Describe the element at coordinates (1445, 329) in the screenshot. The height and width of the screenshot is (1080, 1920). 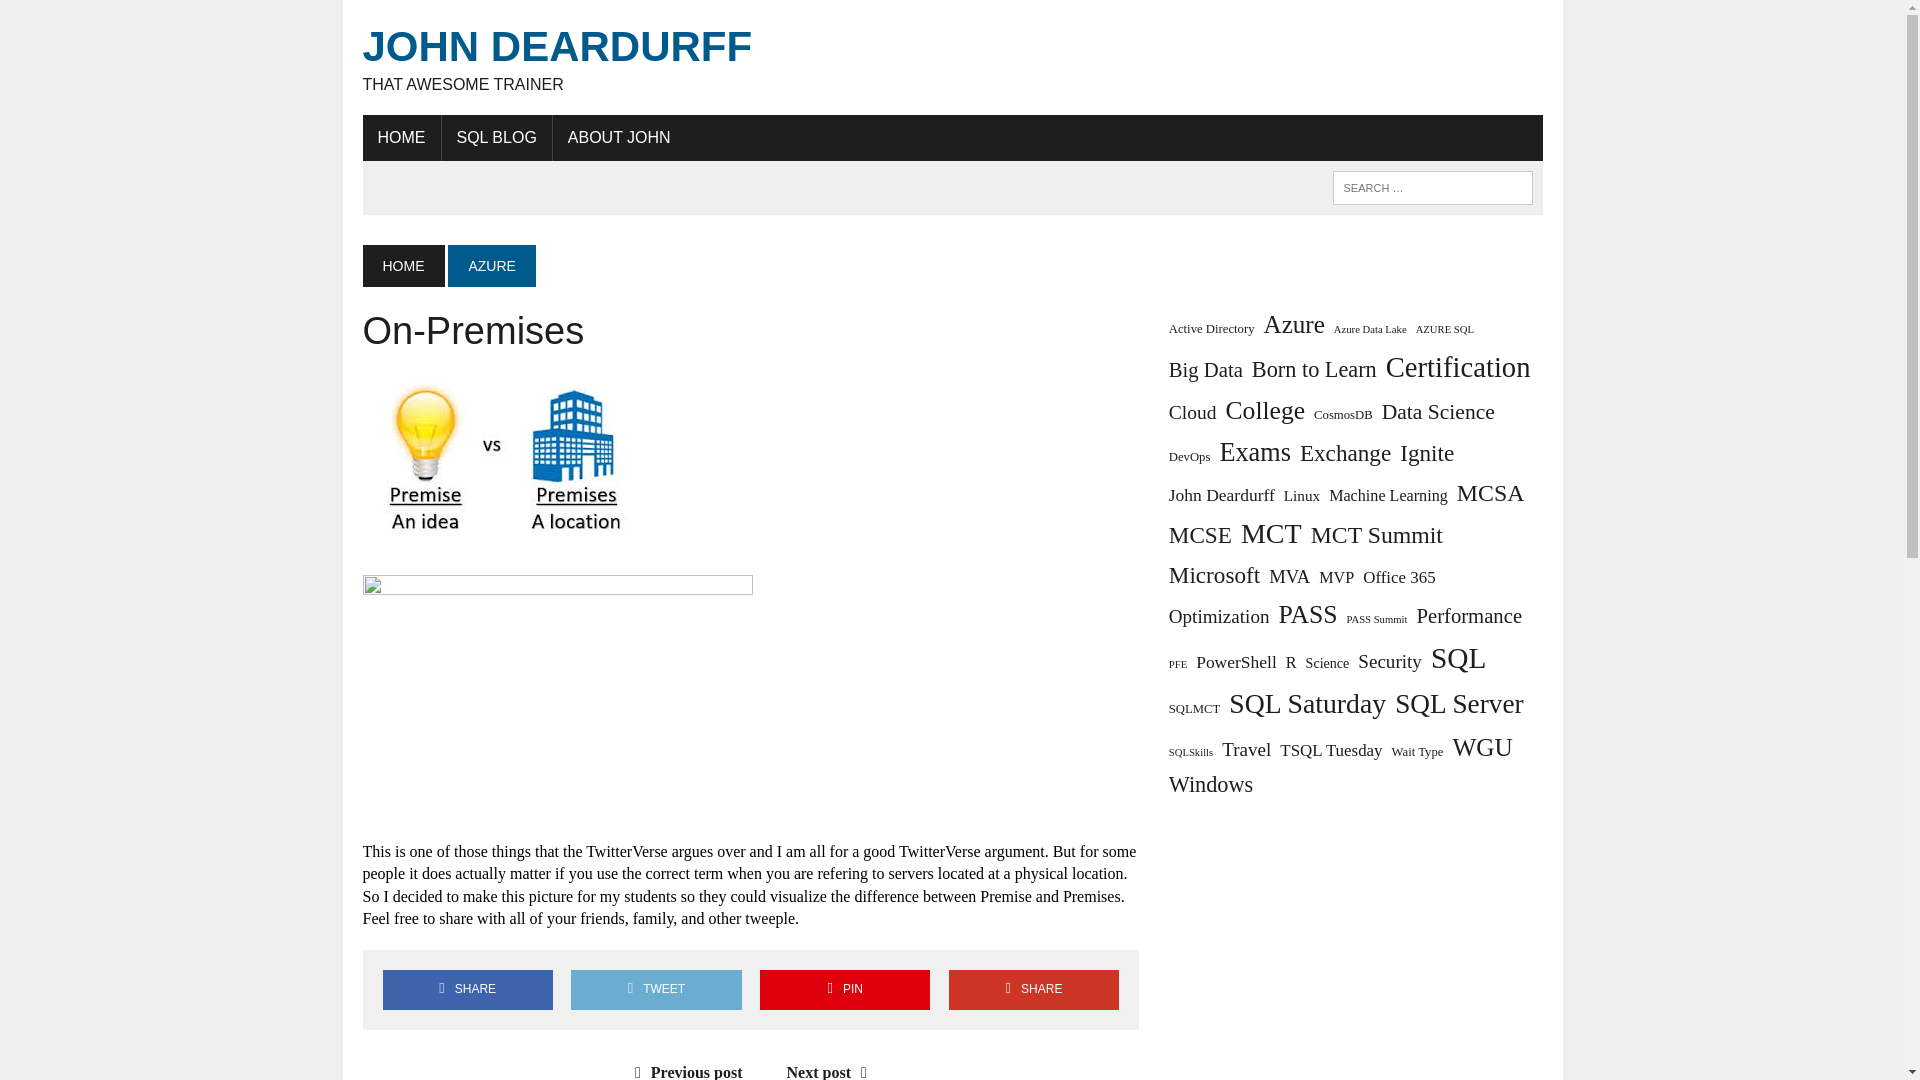
I see `Active Directory` at that location.